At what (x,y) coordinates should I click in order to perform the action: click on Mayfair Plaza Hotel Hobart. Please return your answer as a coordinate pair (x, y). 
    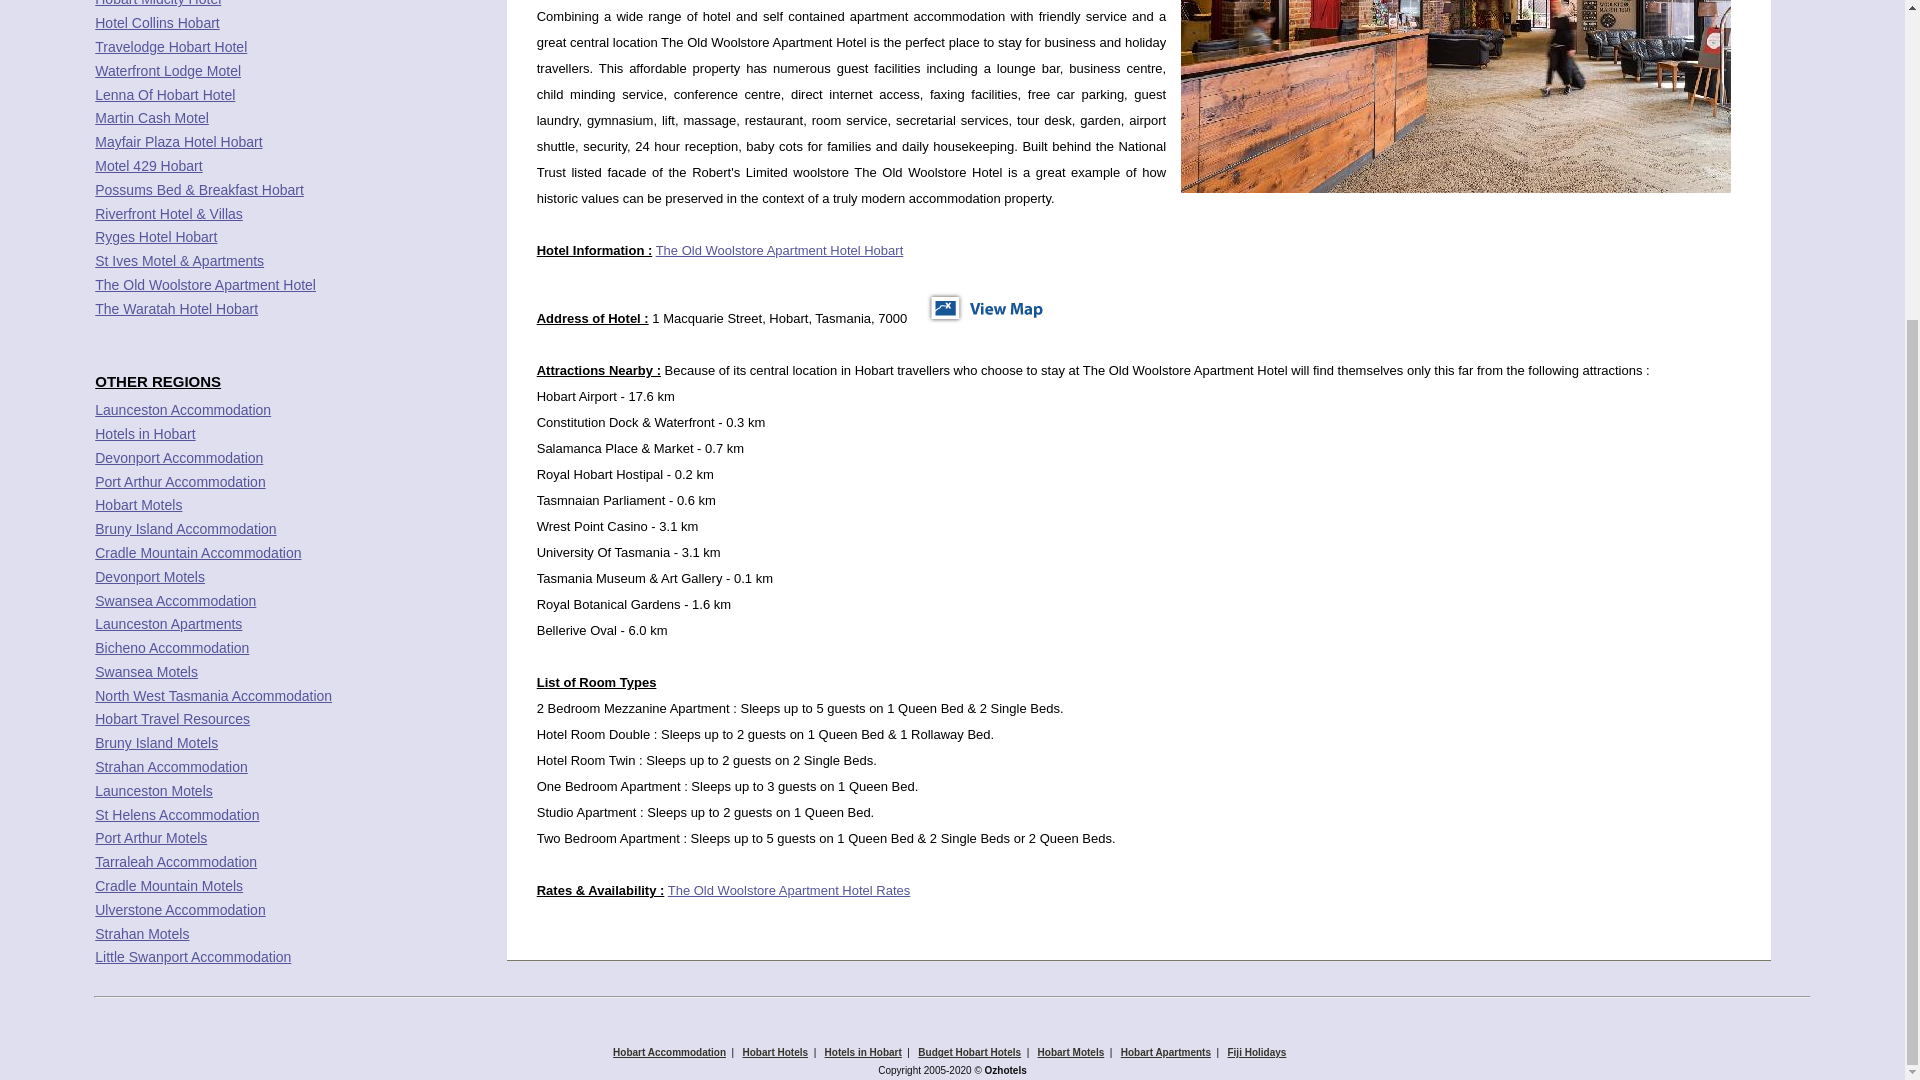
    Looking at the image, I should click on (178, 142).